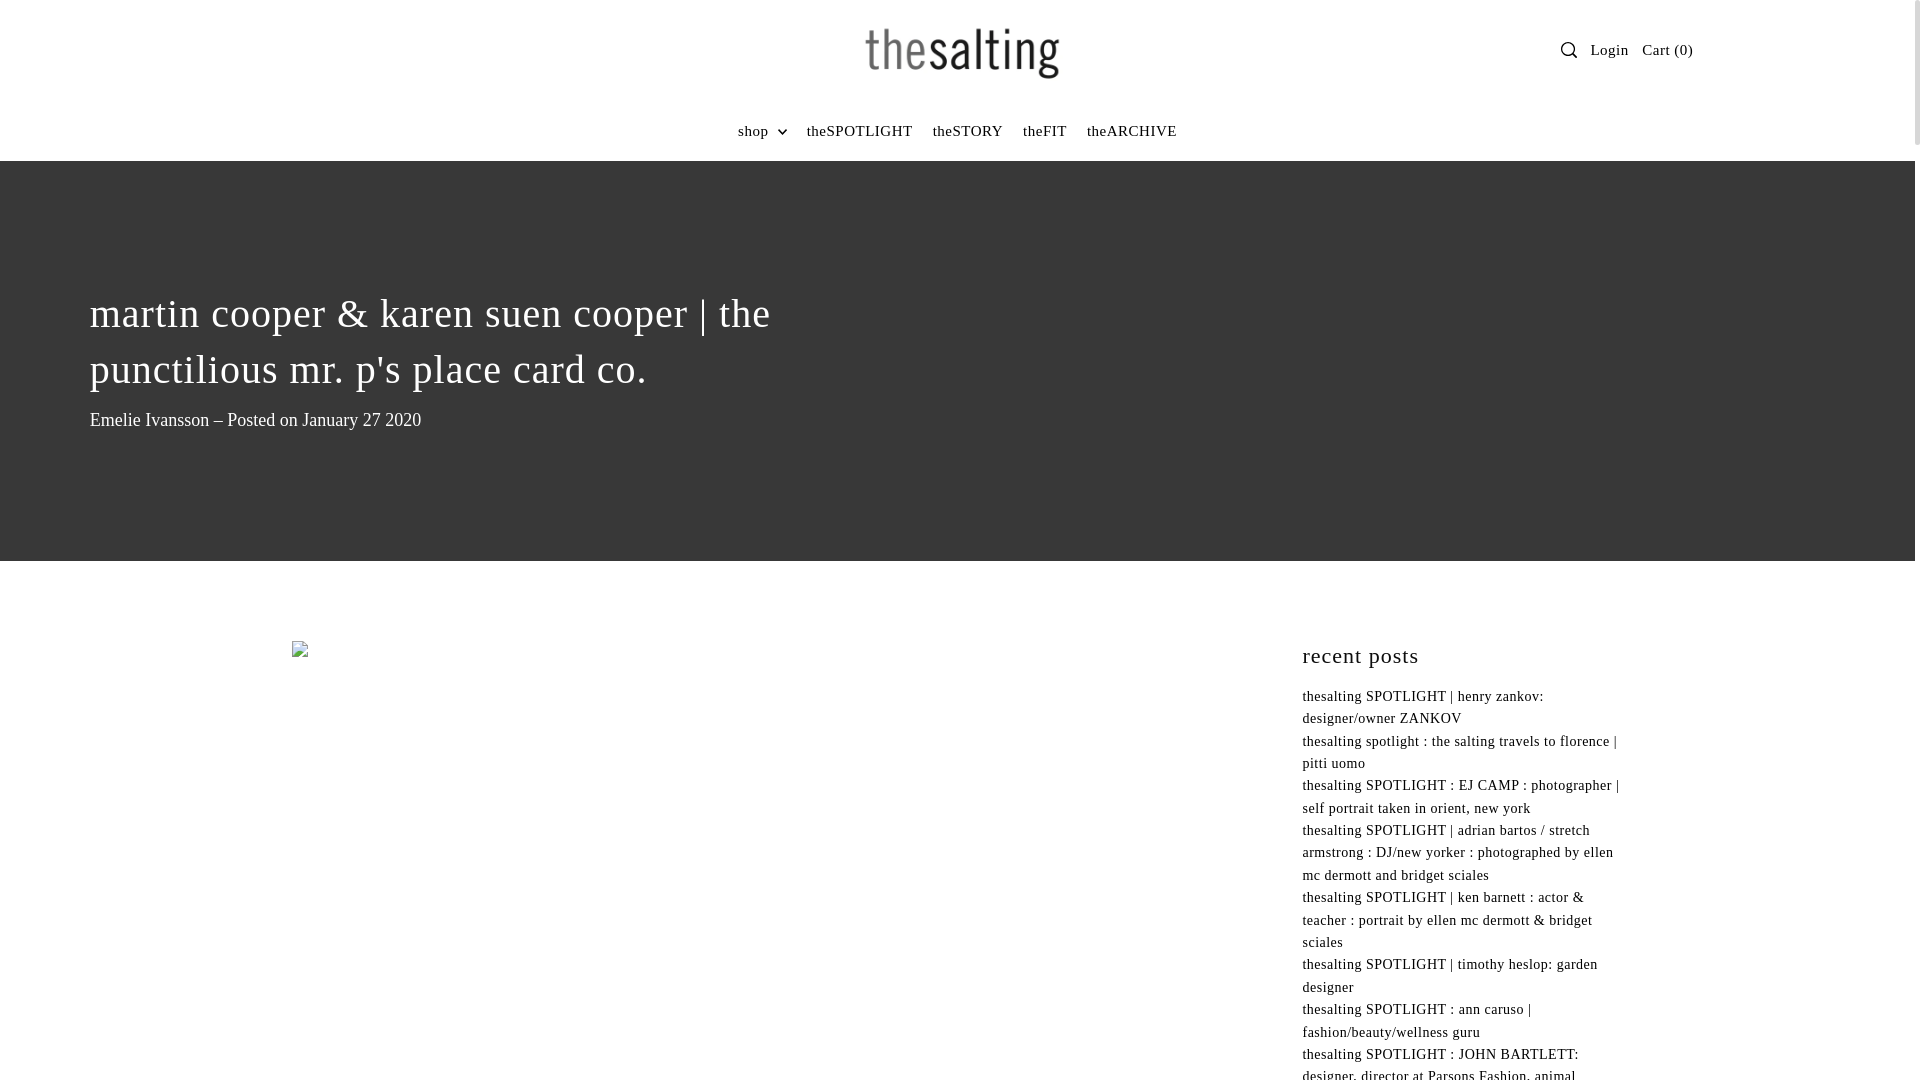 Image resolution: width=1920 pixels, height=1080 pixels. What do you see at coordinates (1045, 130) in the screenshot?
I see `theFIT` at bounding box center [1045, 130].